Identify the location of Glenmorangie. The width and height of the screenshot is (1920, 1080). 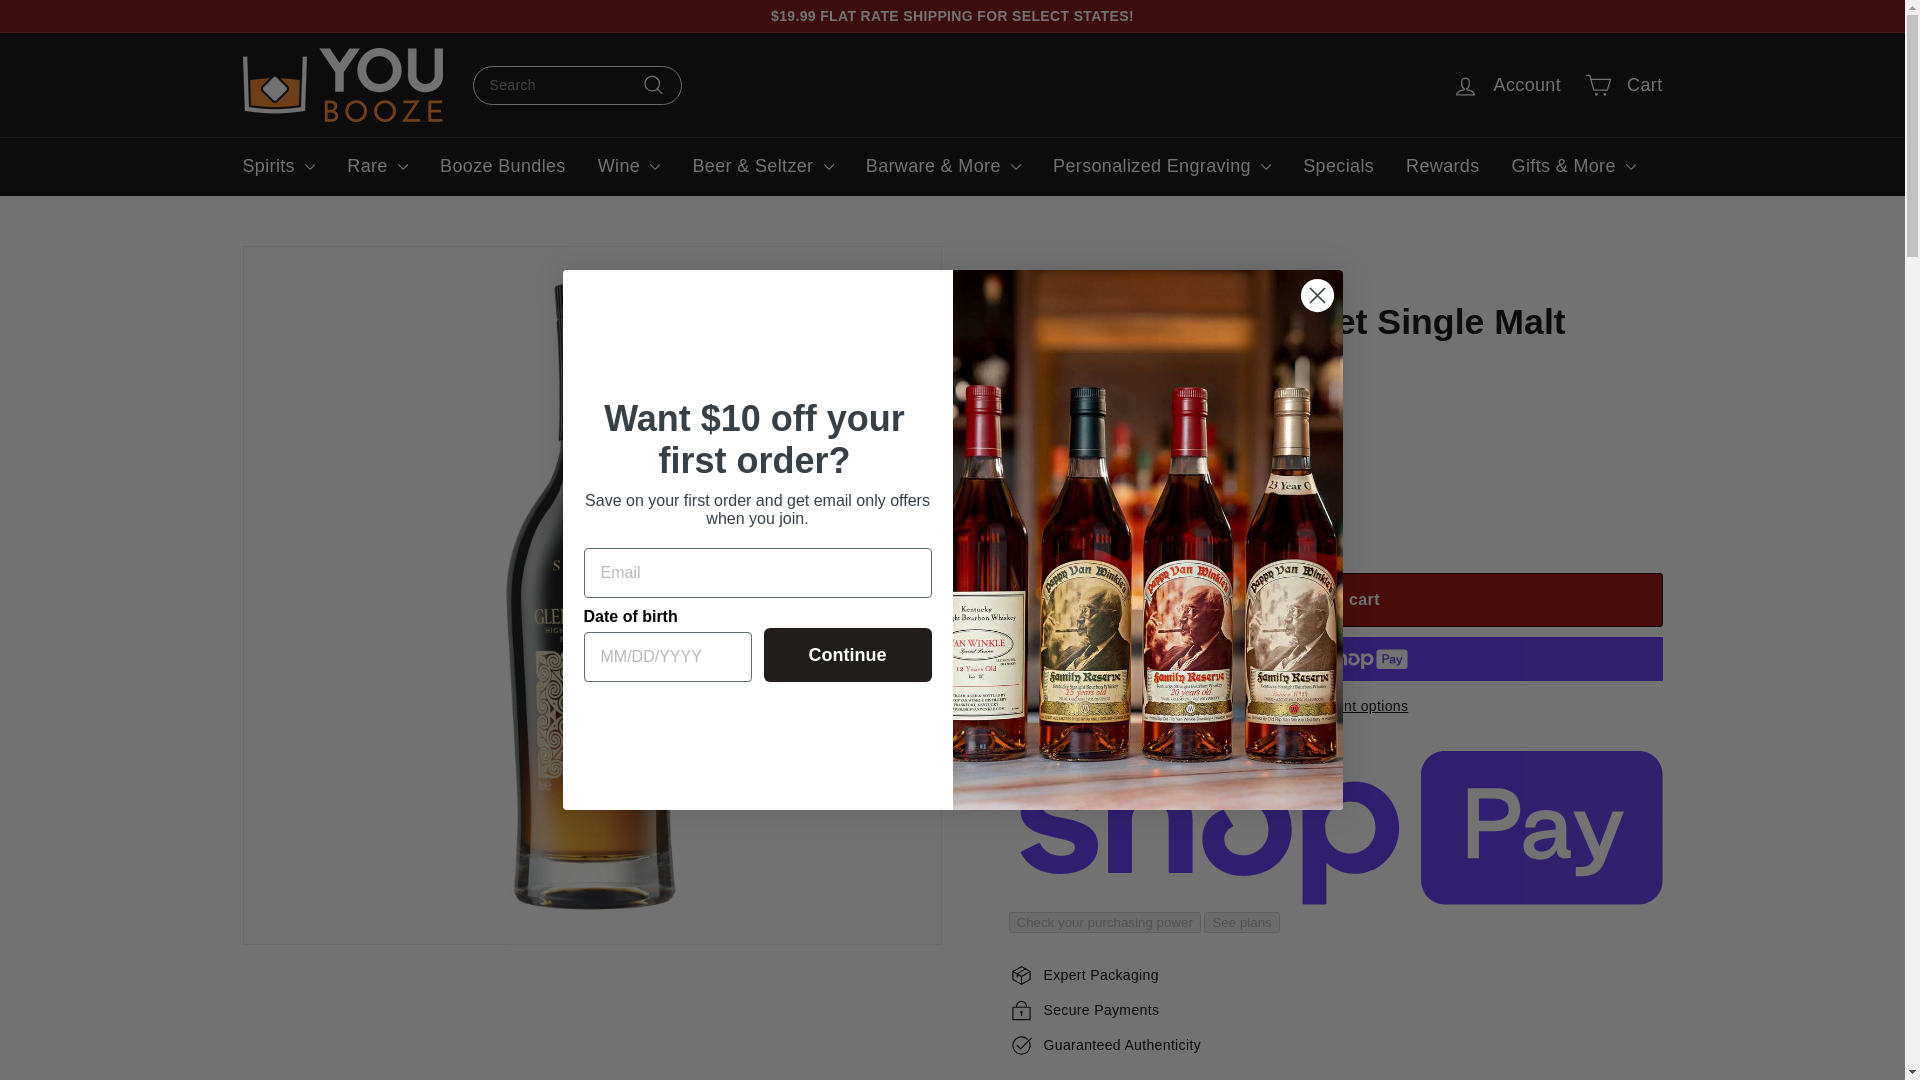
(1054, 406).